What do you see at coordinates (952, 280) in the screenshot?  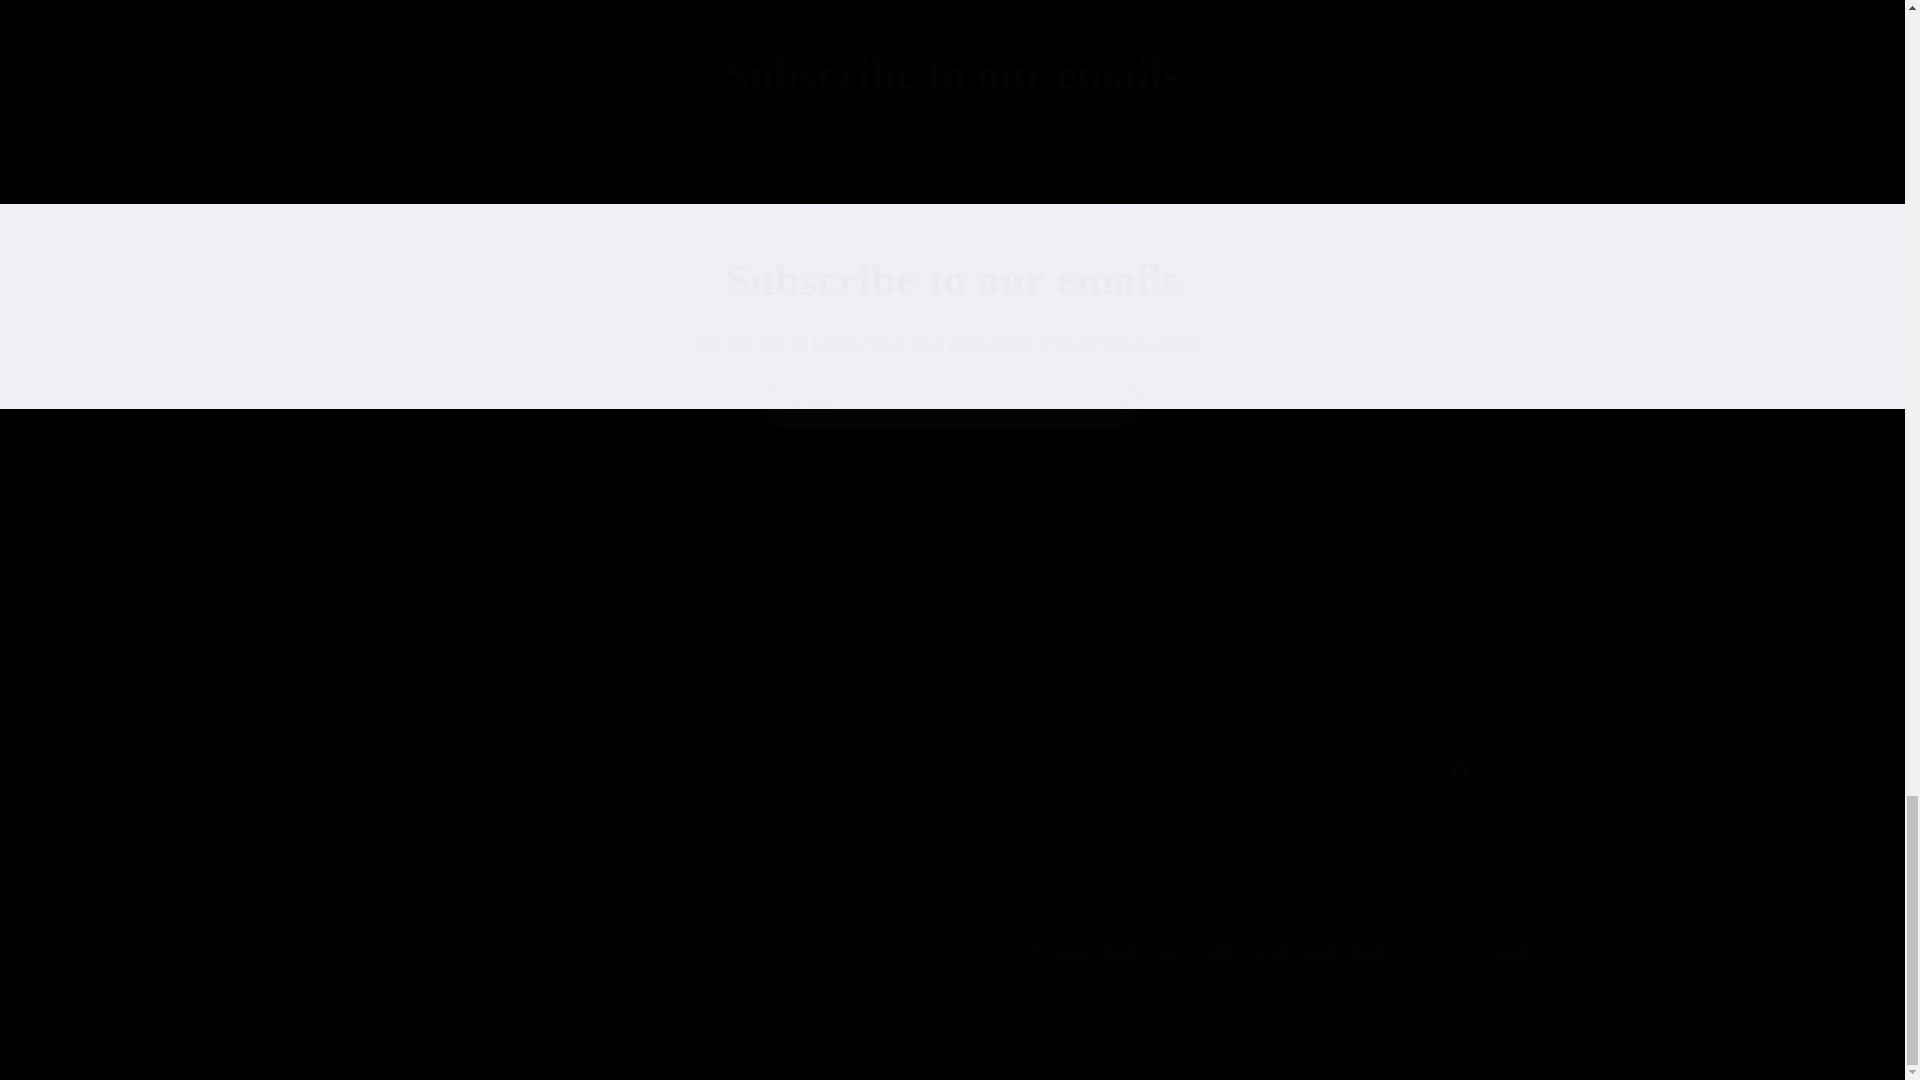 I see `Subscribe to our emails` at bounding box center [952, 280].